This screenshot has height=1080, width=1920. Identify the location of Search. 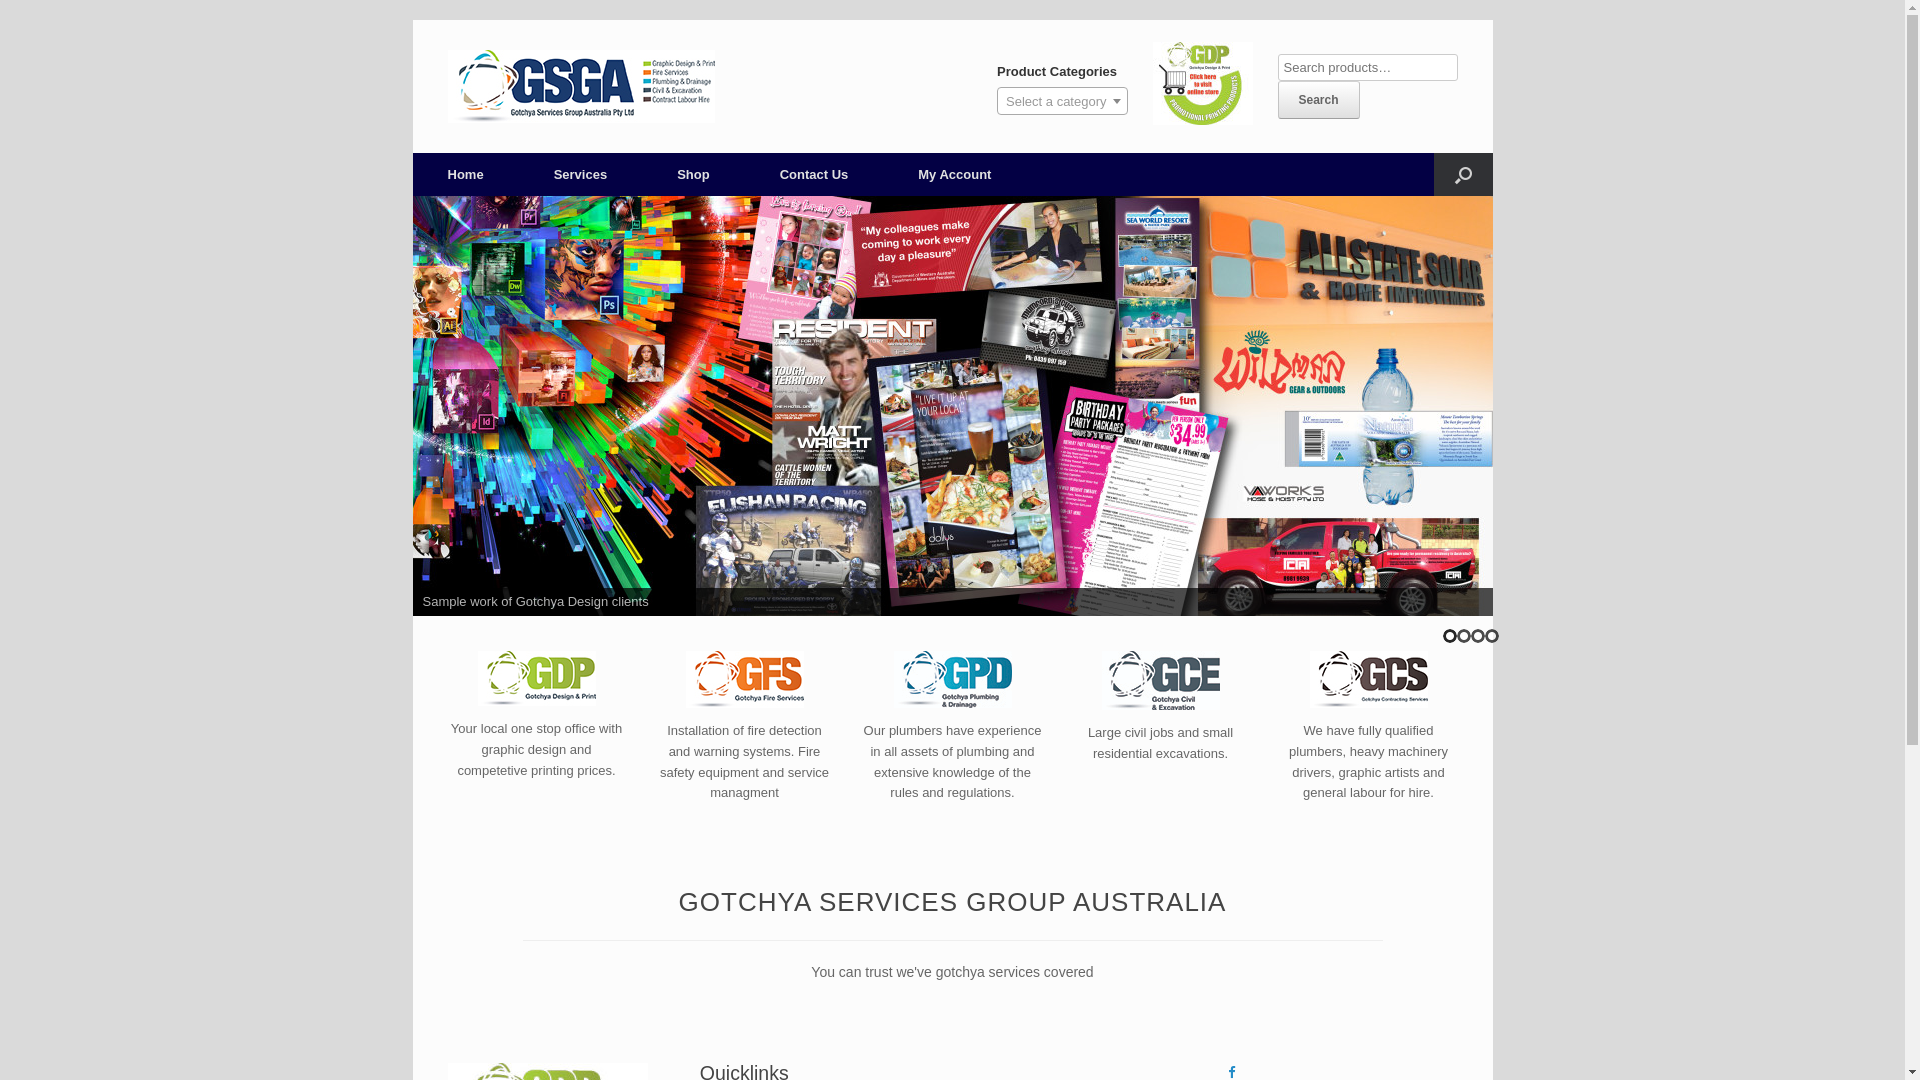
(1319, 100).